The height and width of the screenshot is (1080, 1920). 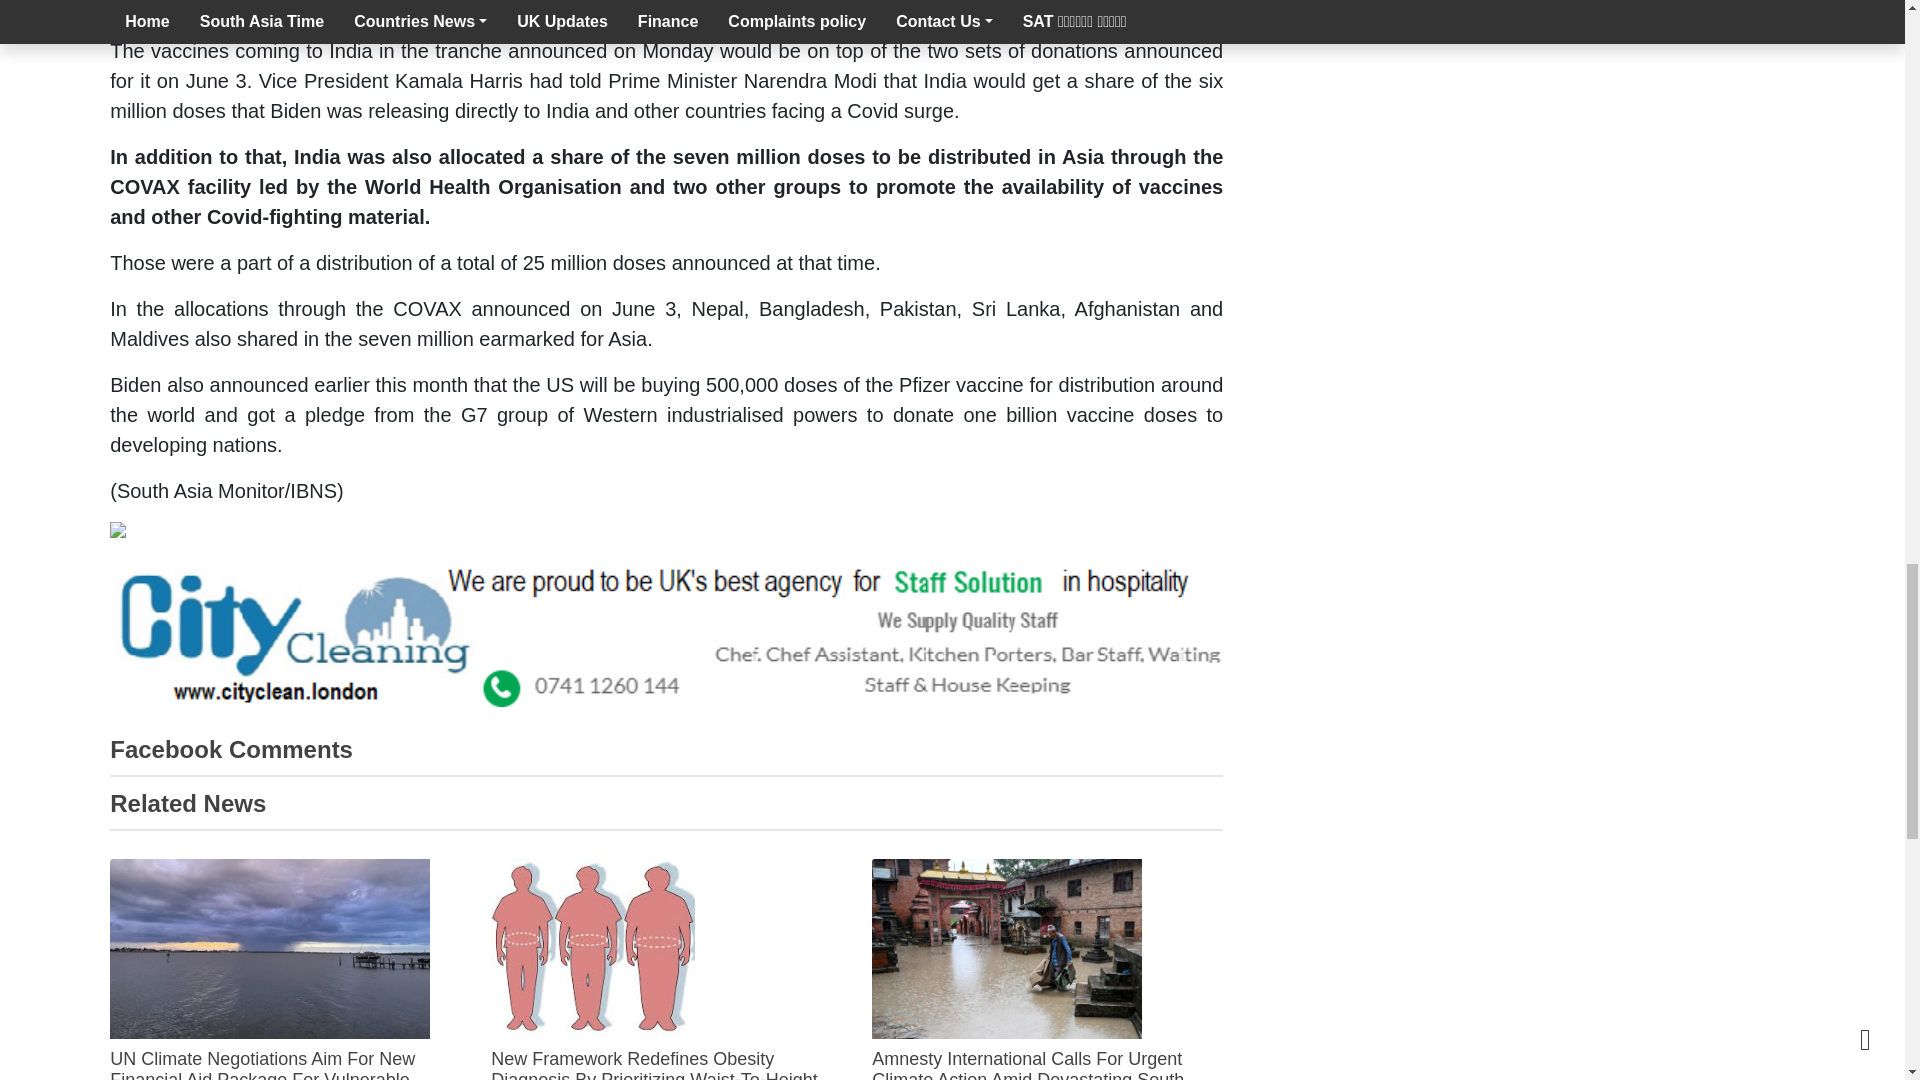 What do you see at coordinates (231, 748) in the screenshot?
I see `Facebook Comments` at bounding box center [231, 748].